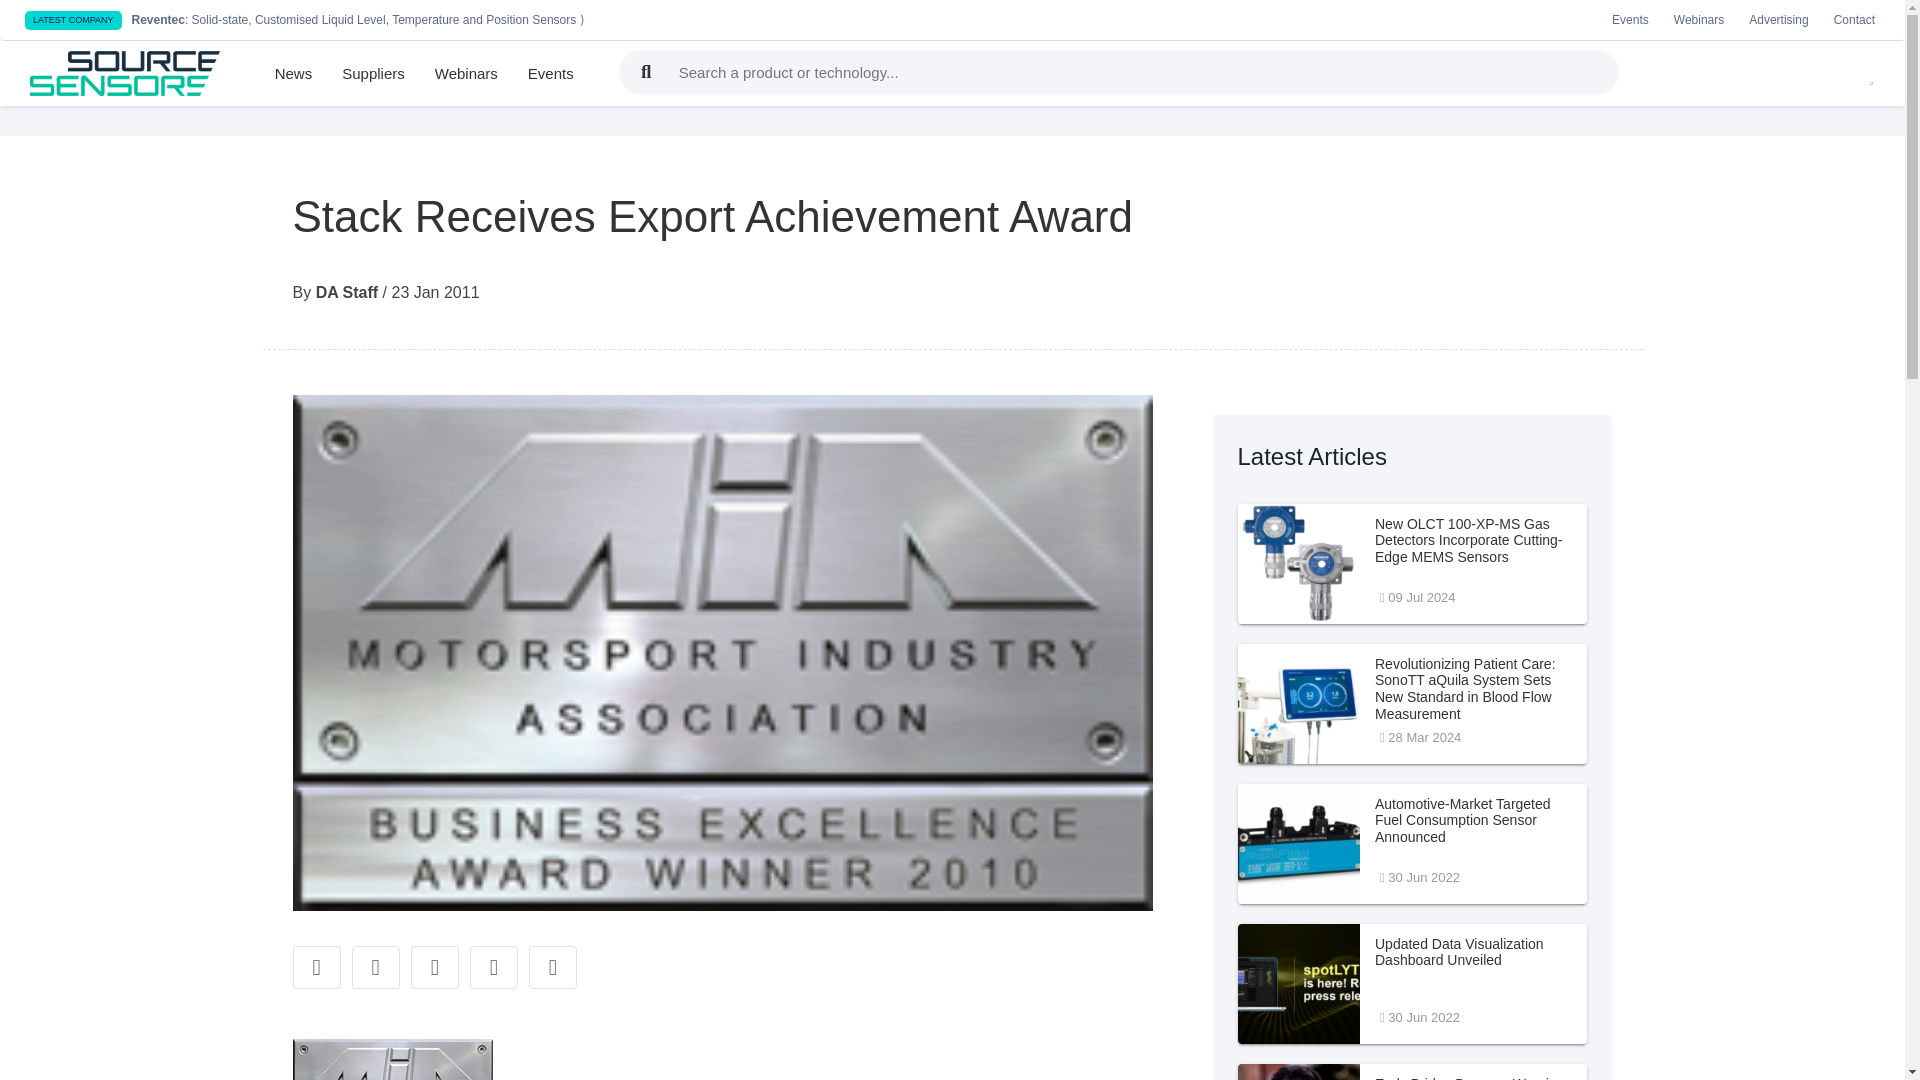 The height and width of the screenshot is (1080, 1920). I want to click on Advertising, so click(1778, 20).